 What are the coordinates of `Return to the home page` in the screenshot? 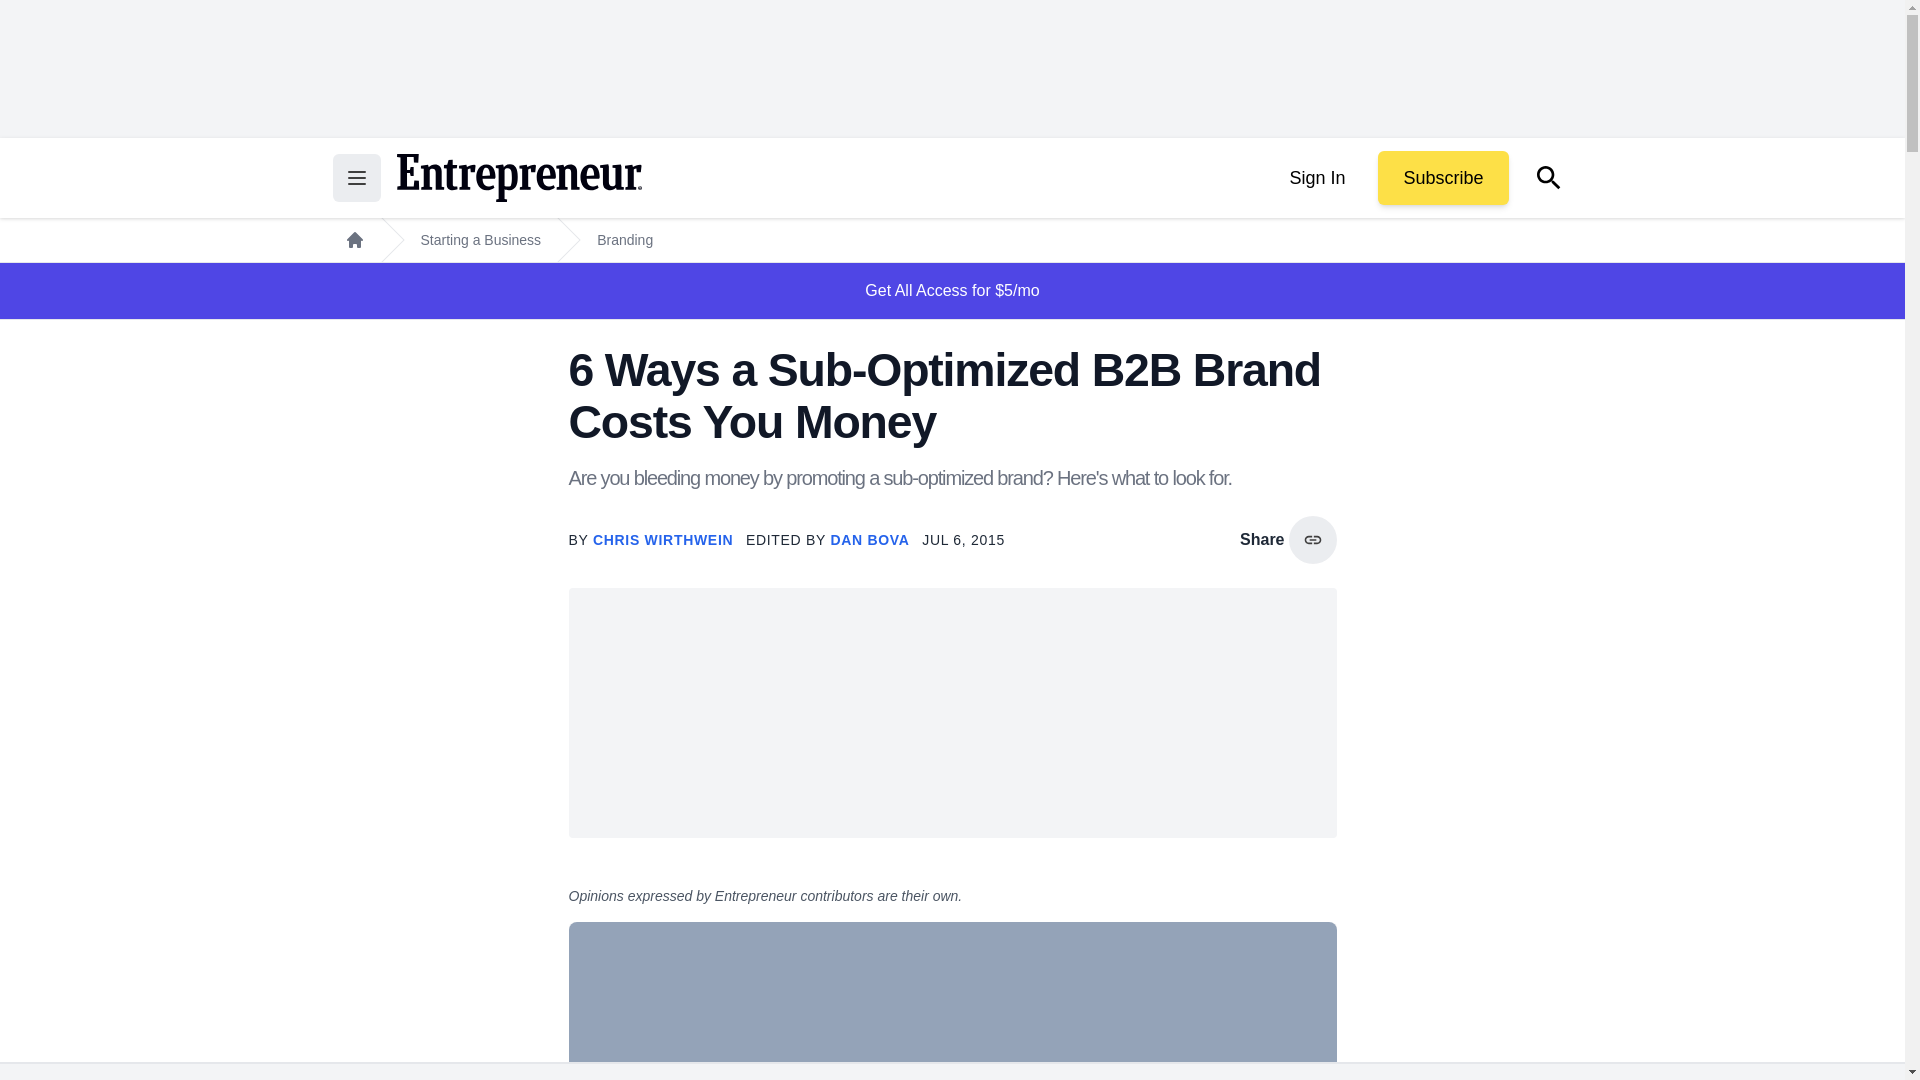 It's located at (518, 178).